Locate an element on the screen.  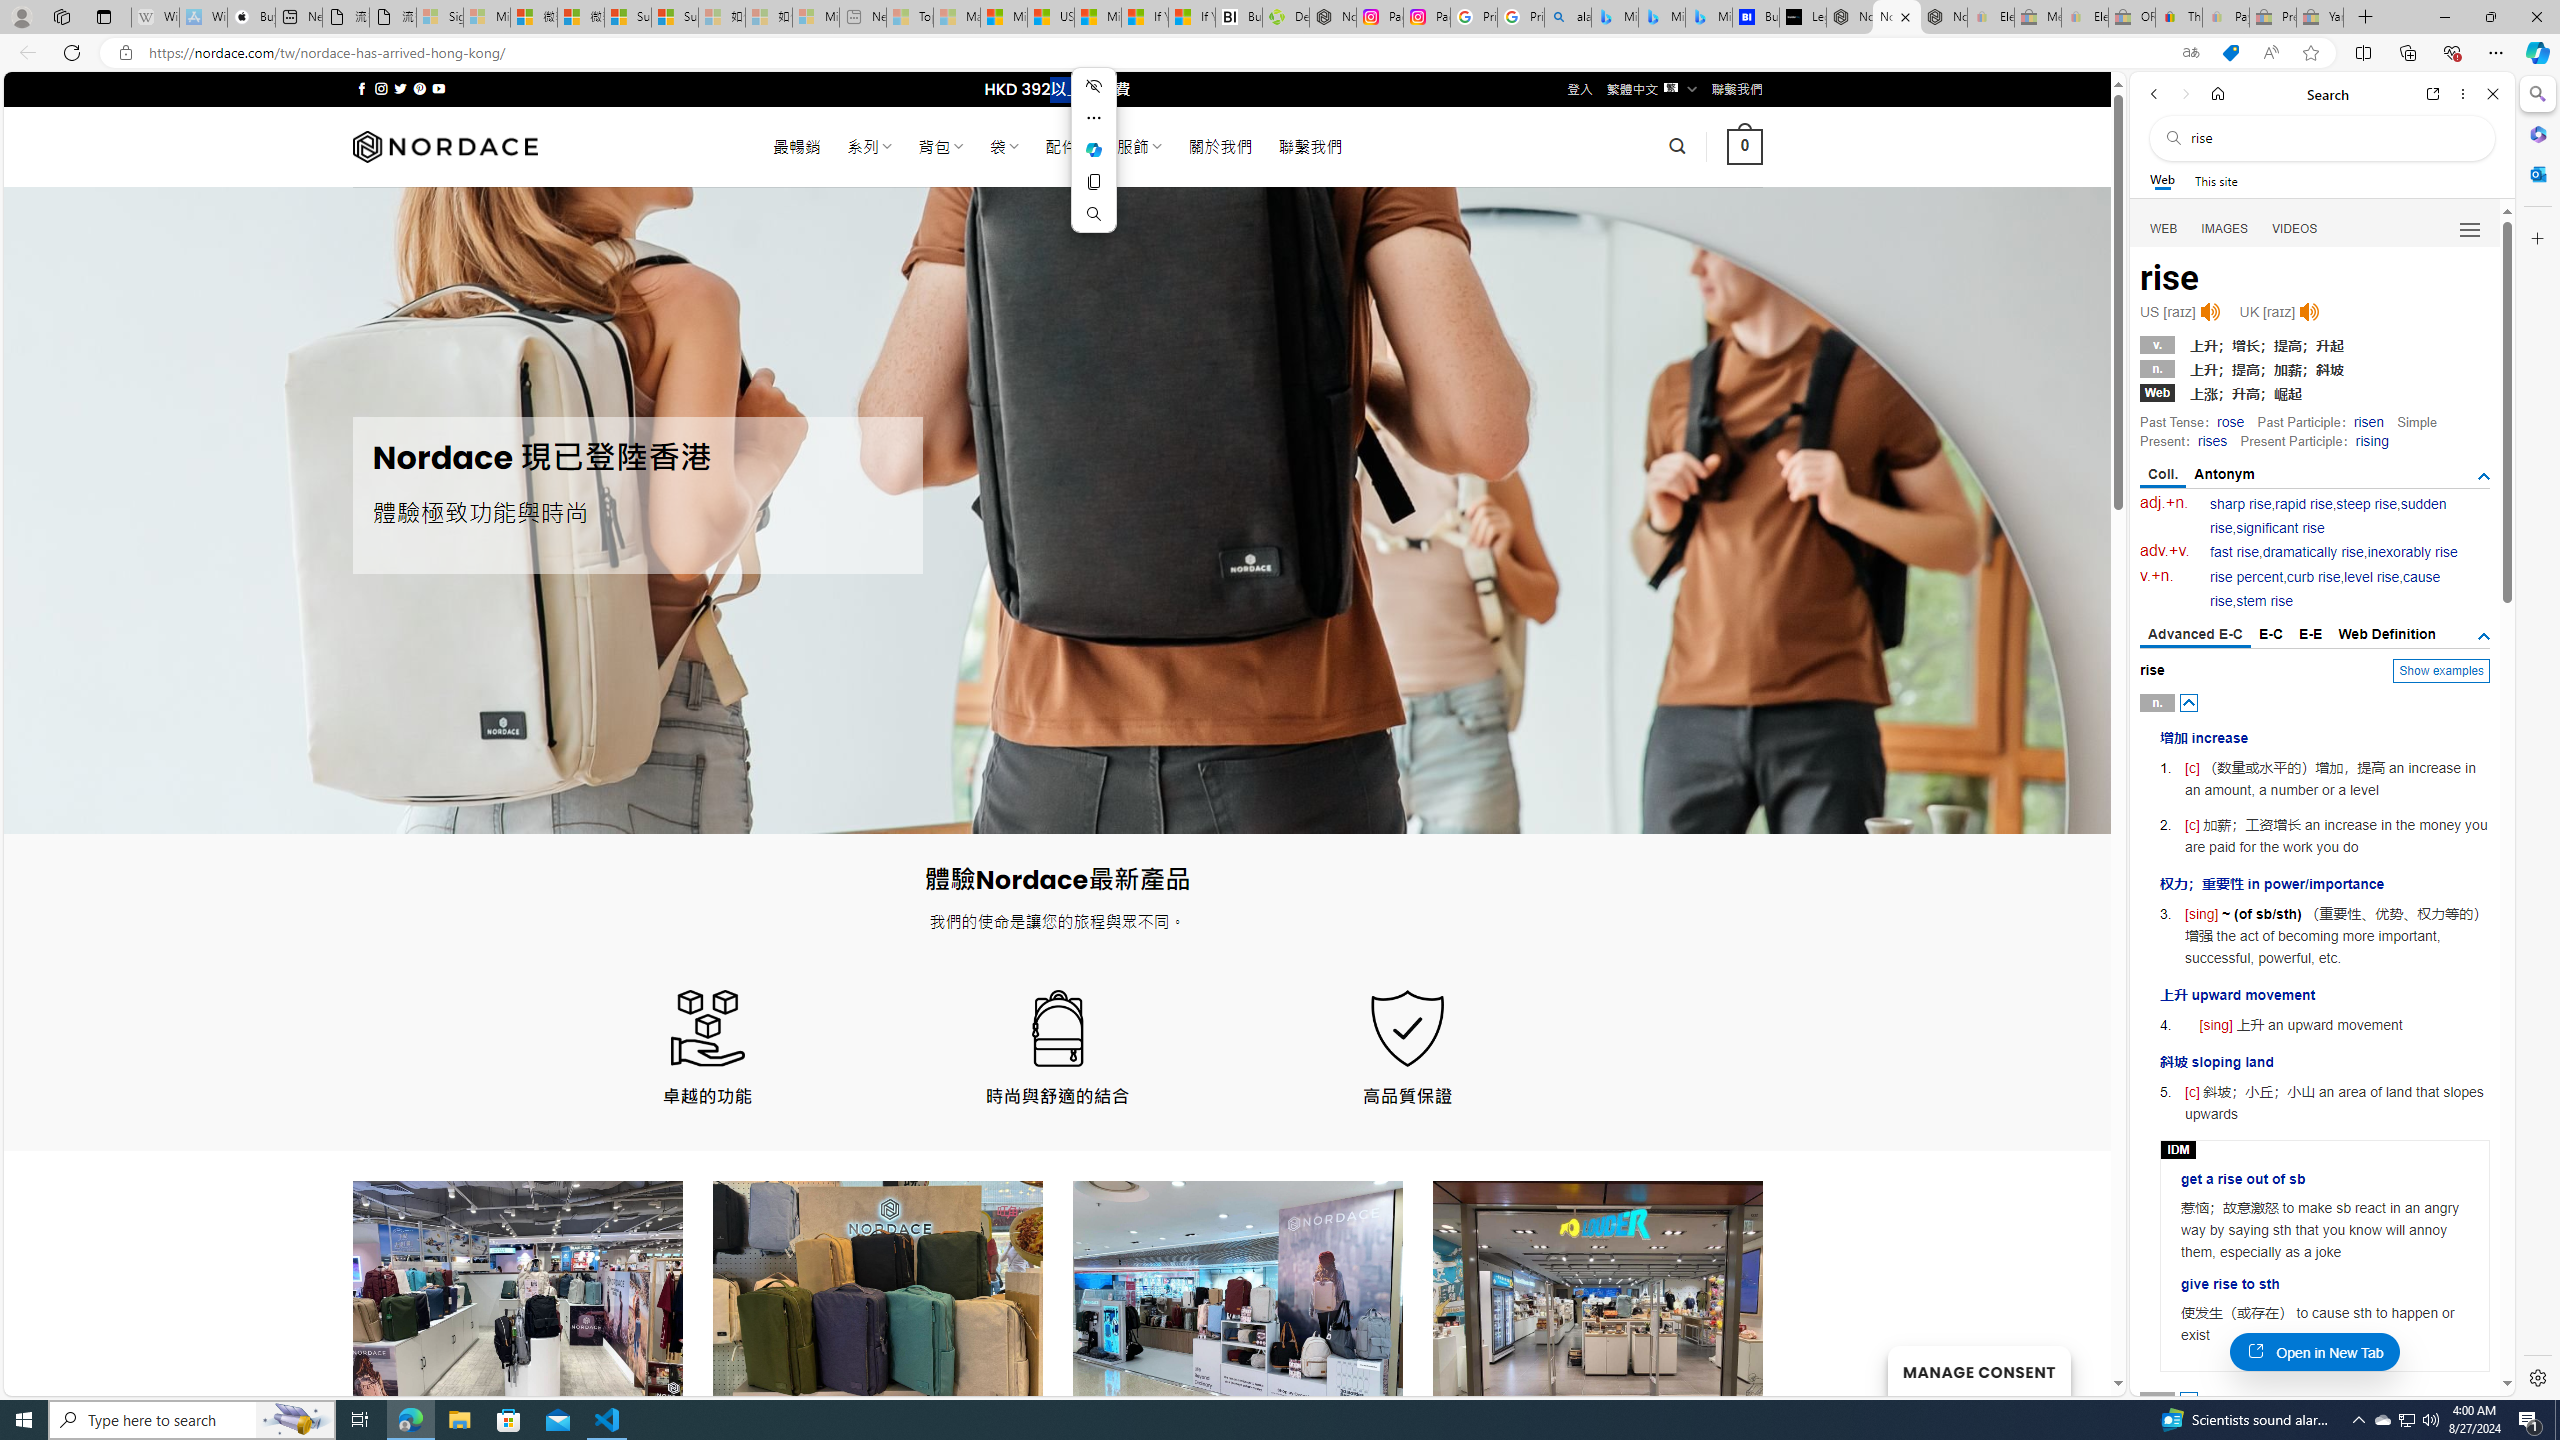
Ask Copilot is located at coordinates (1094, 149).